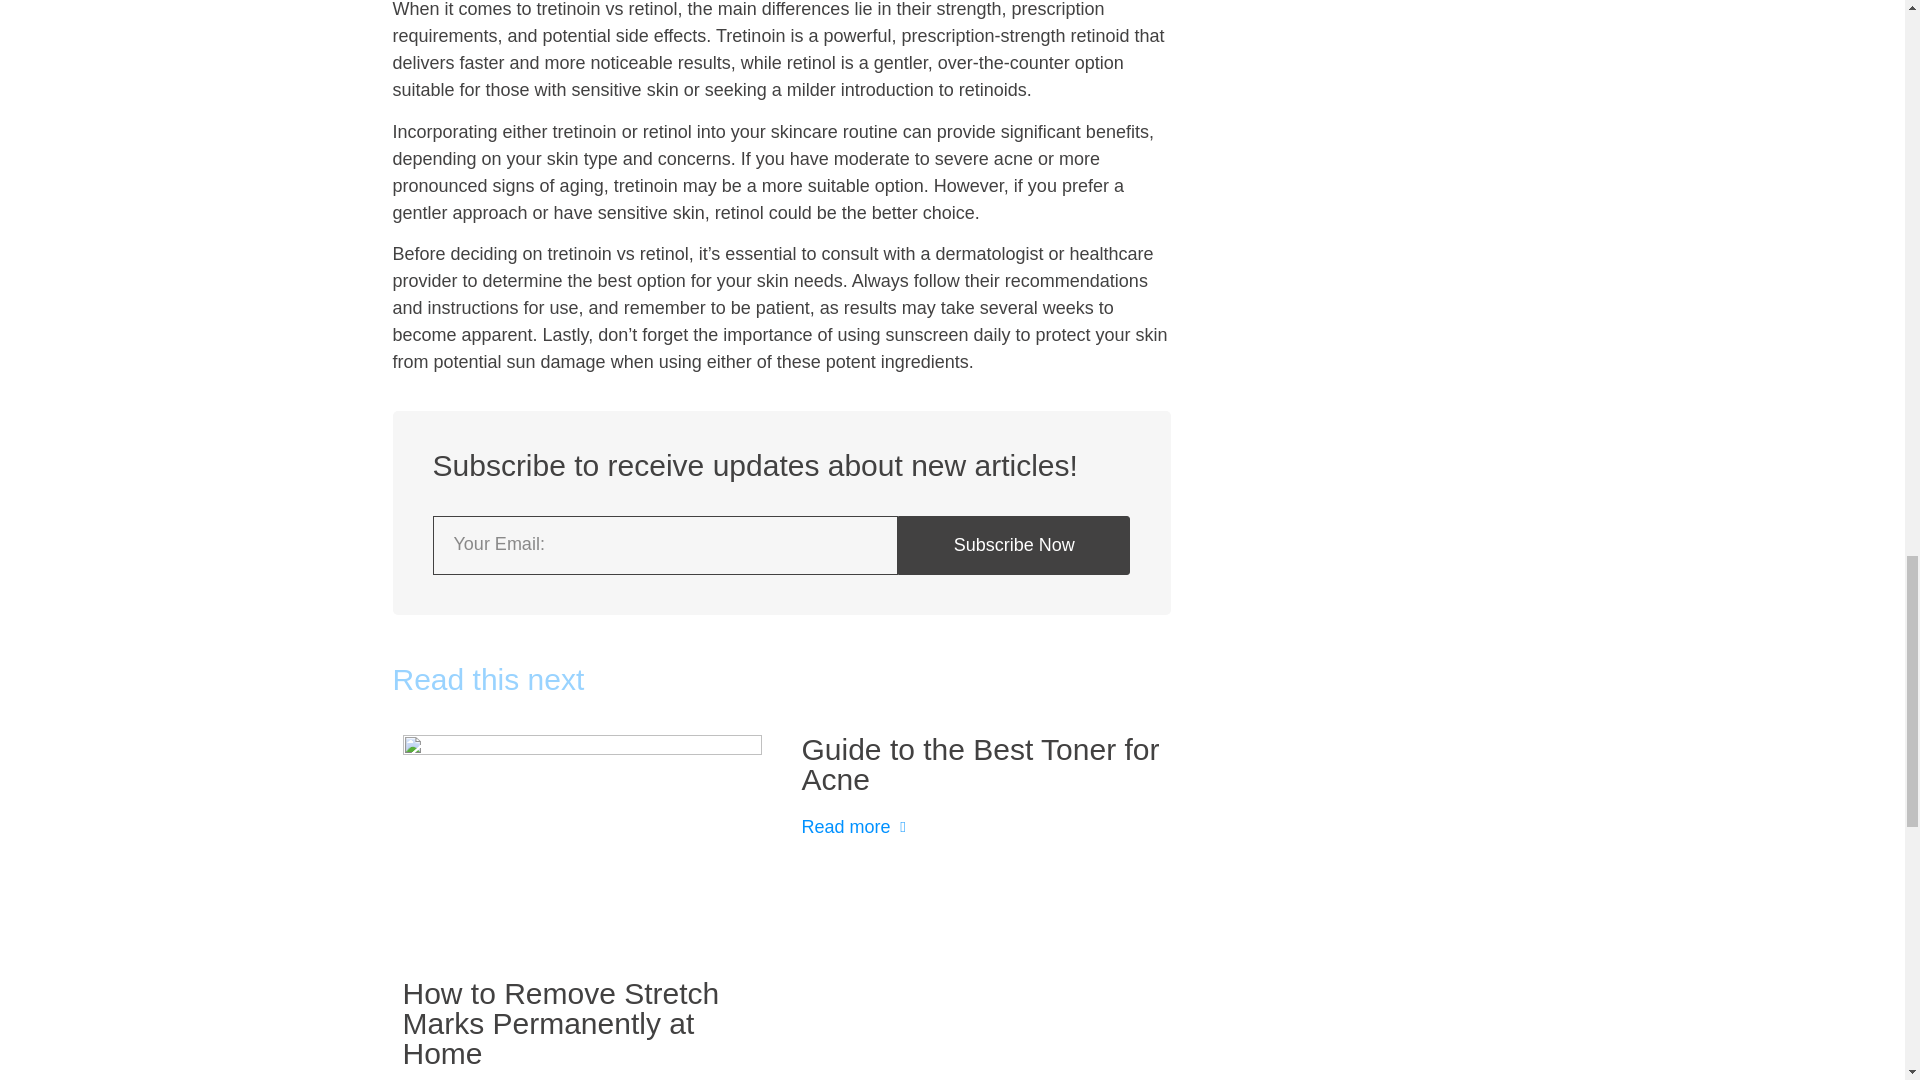  I want to click on Subscribe Now, so click(1014, 545).